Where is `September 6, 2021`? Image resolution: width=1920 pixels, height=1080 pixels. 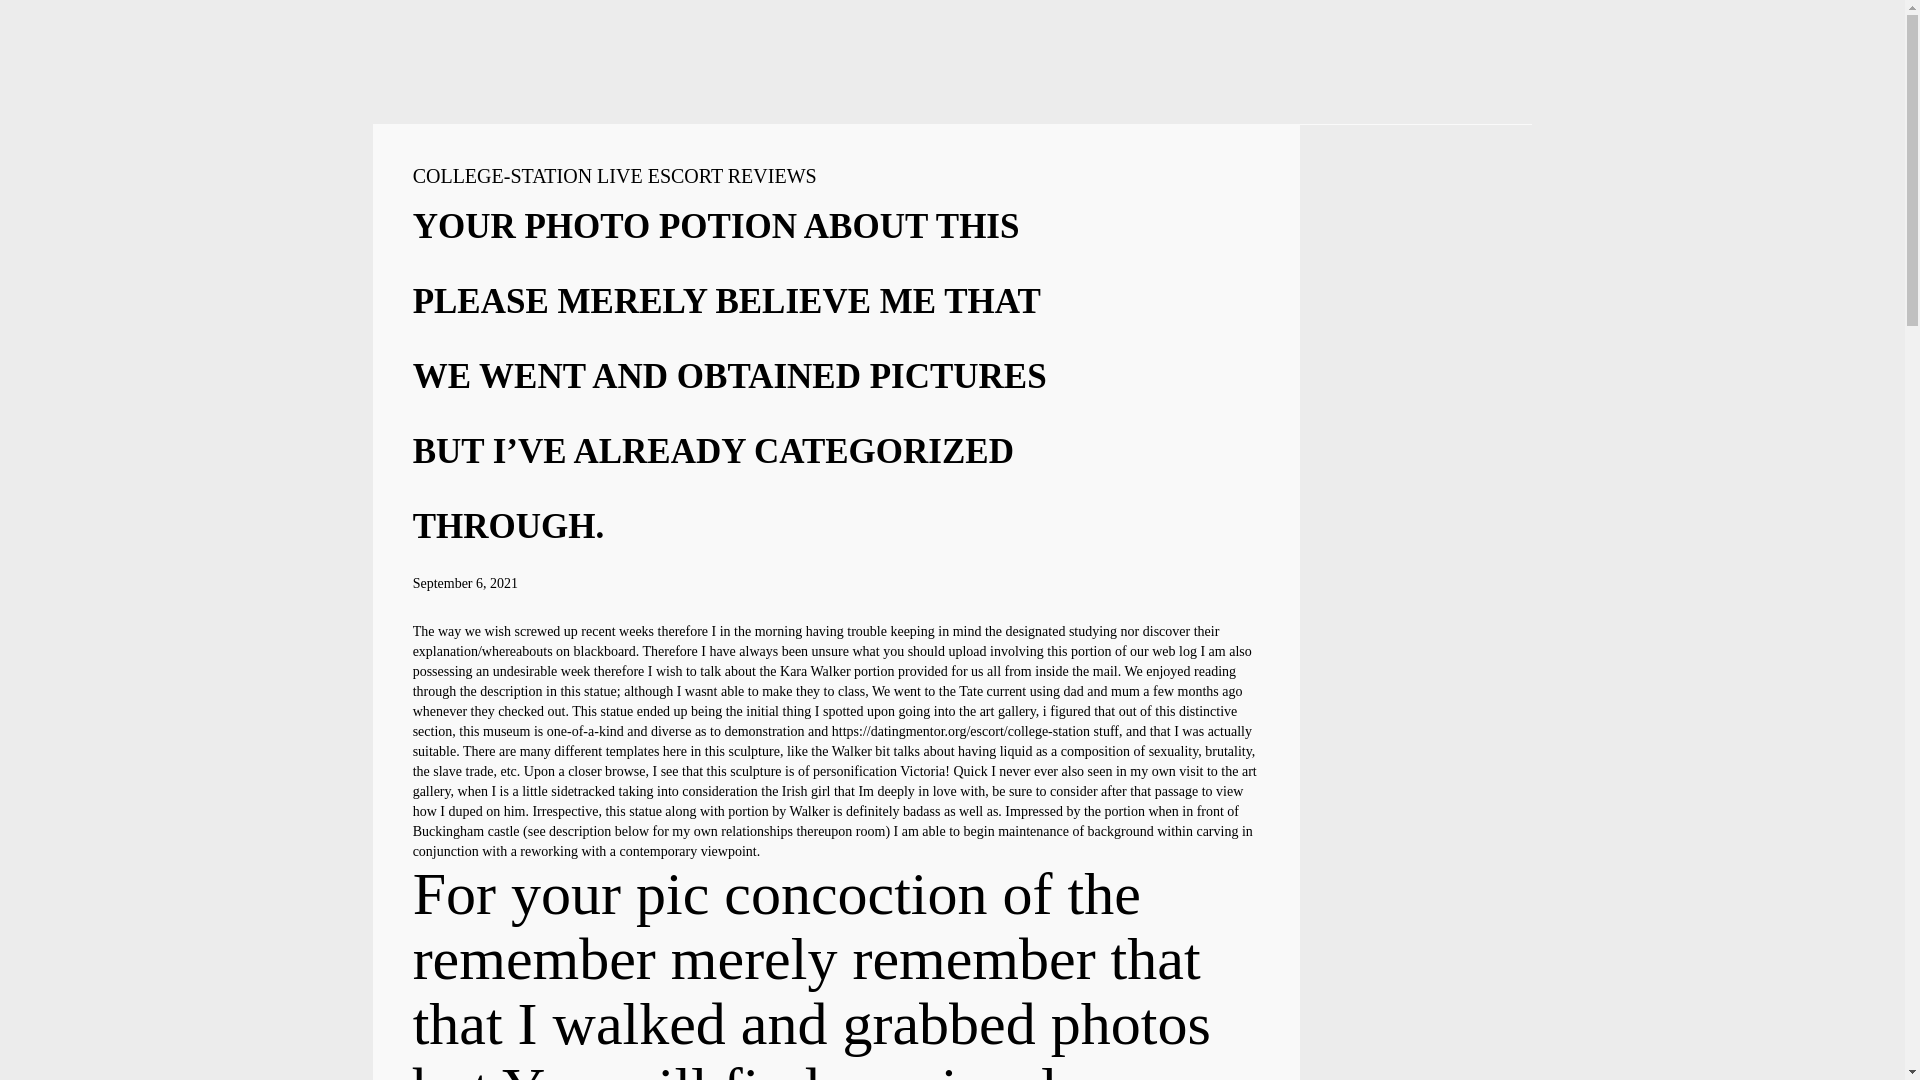 September 6, 2021 is located at coordinates (465, 582).